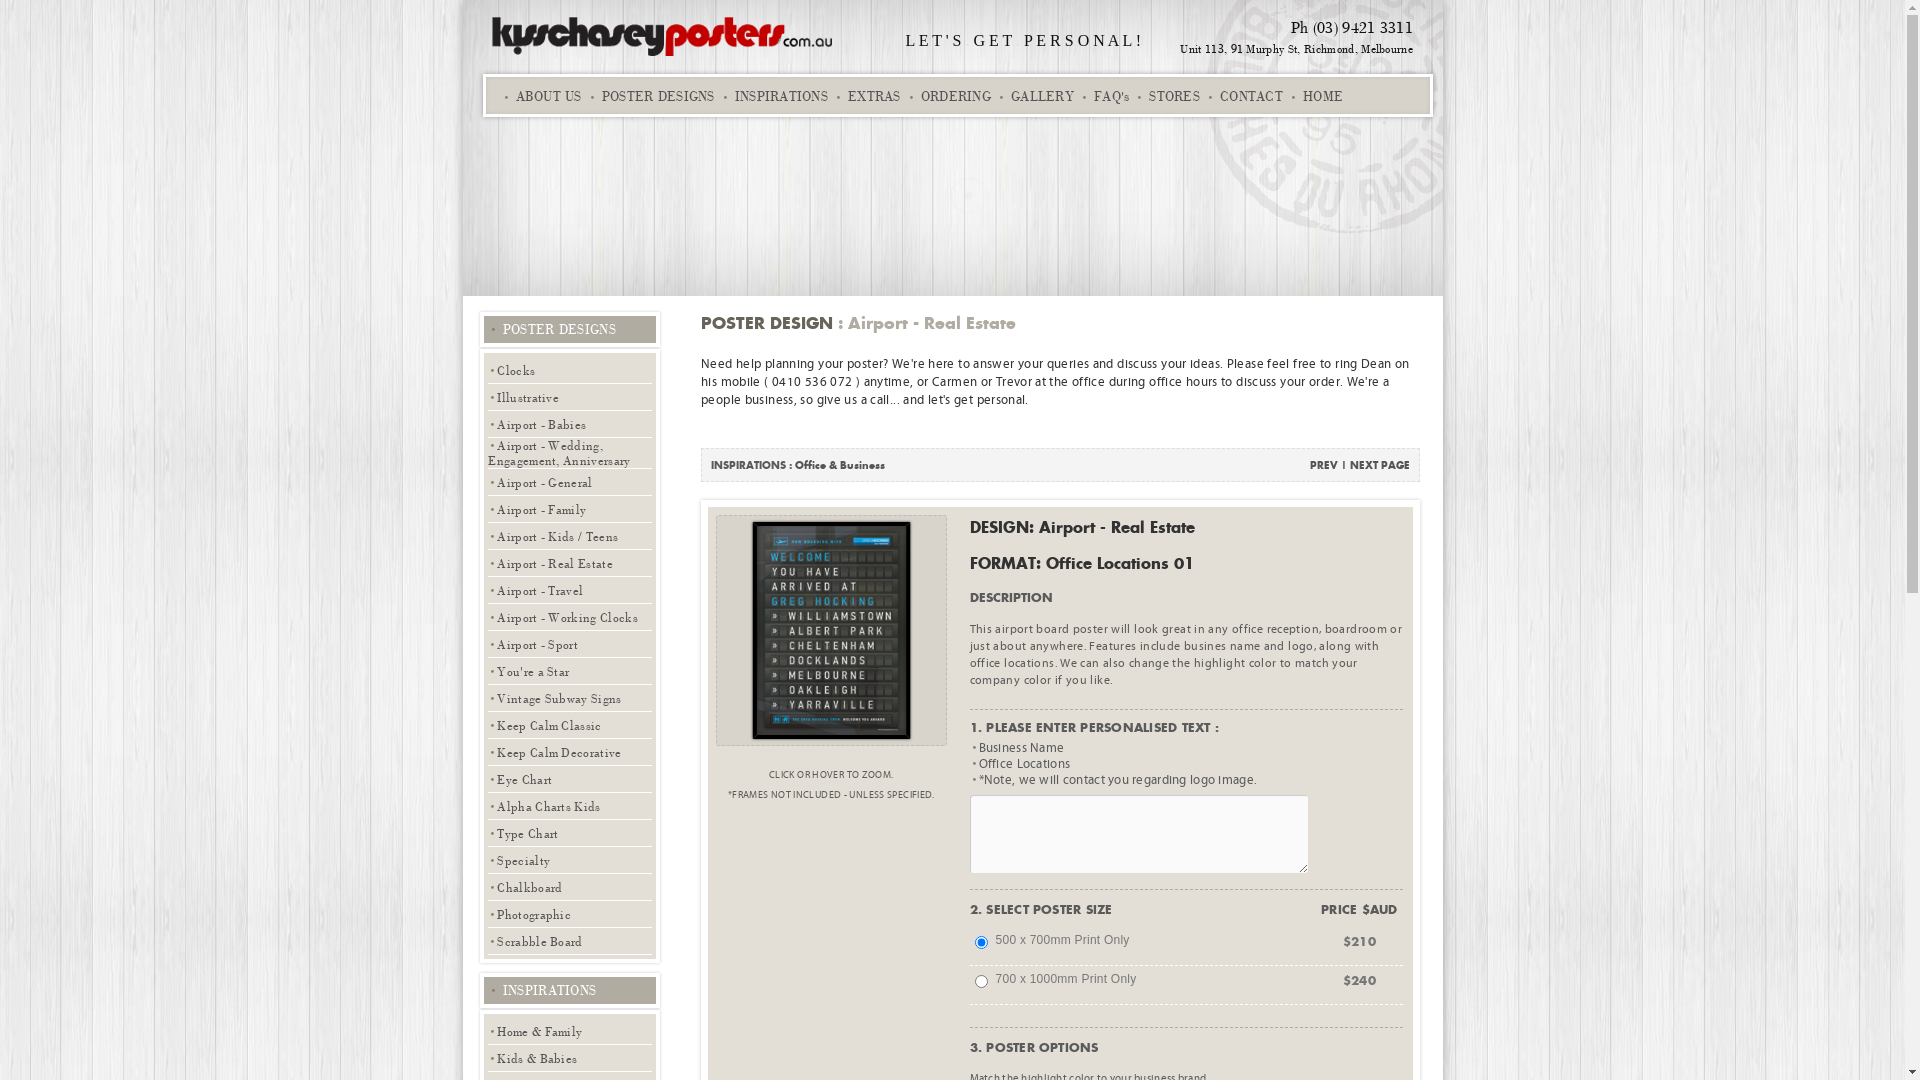 This screenshot has width=1920, height=1080. I want to click on Airport - Babies, so click(570, 424).